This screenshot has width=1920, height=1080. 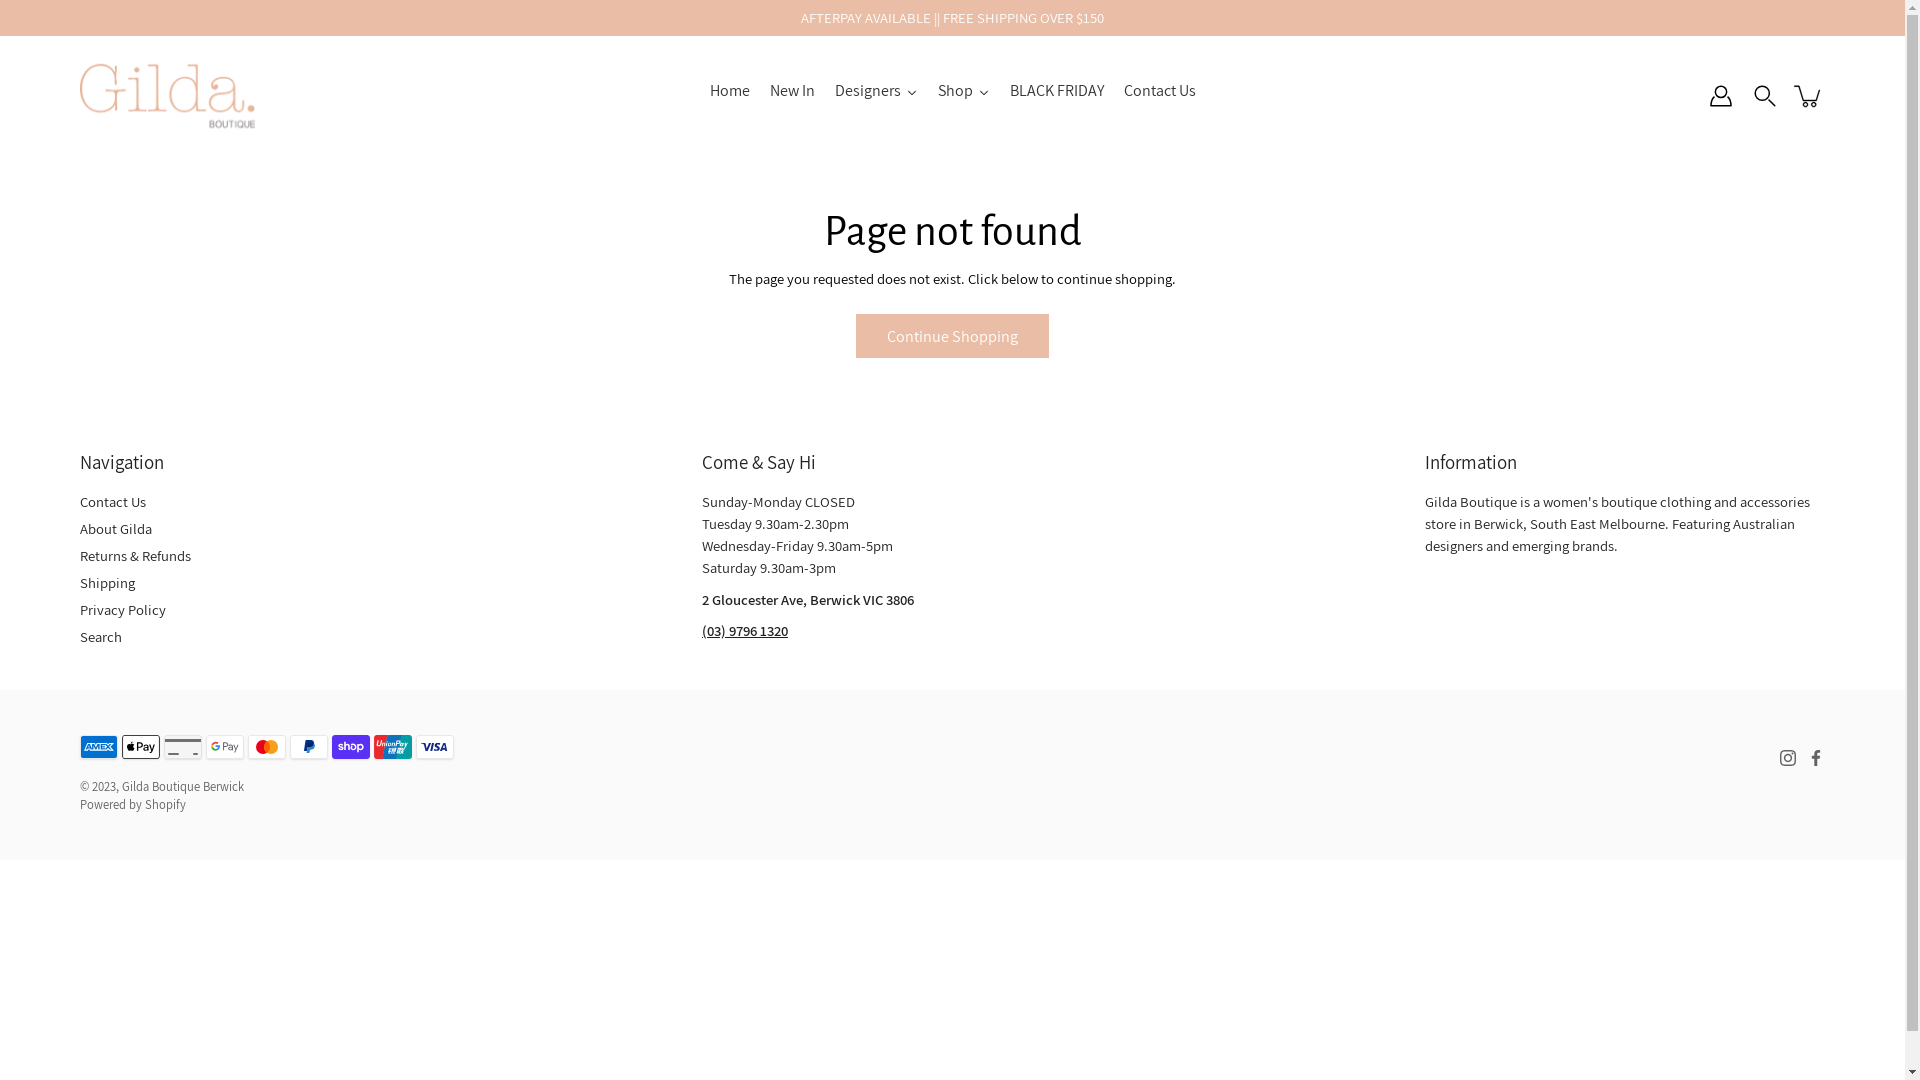 I want to click on About Gilda, so click(x=116, y=528).